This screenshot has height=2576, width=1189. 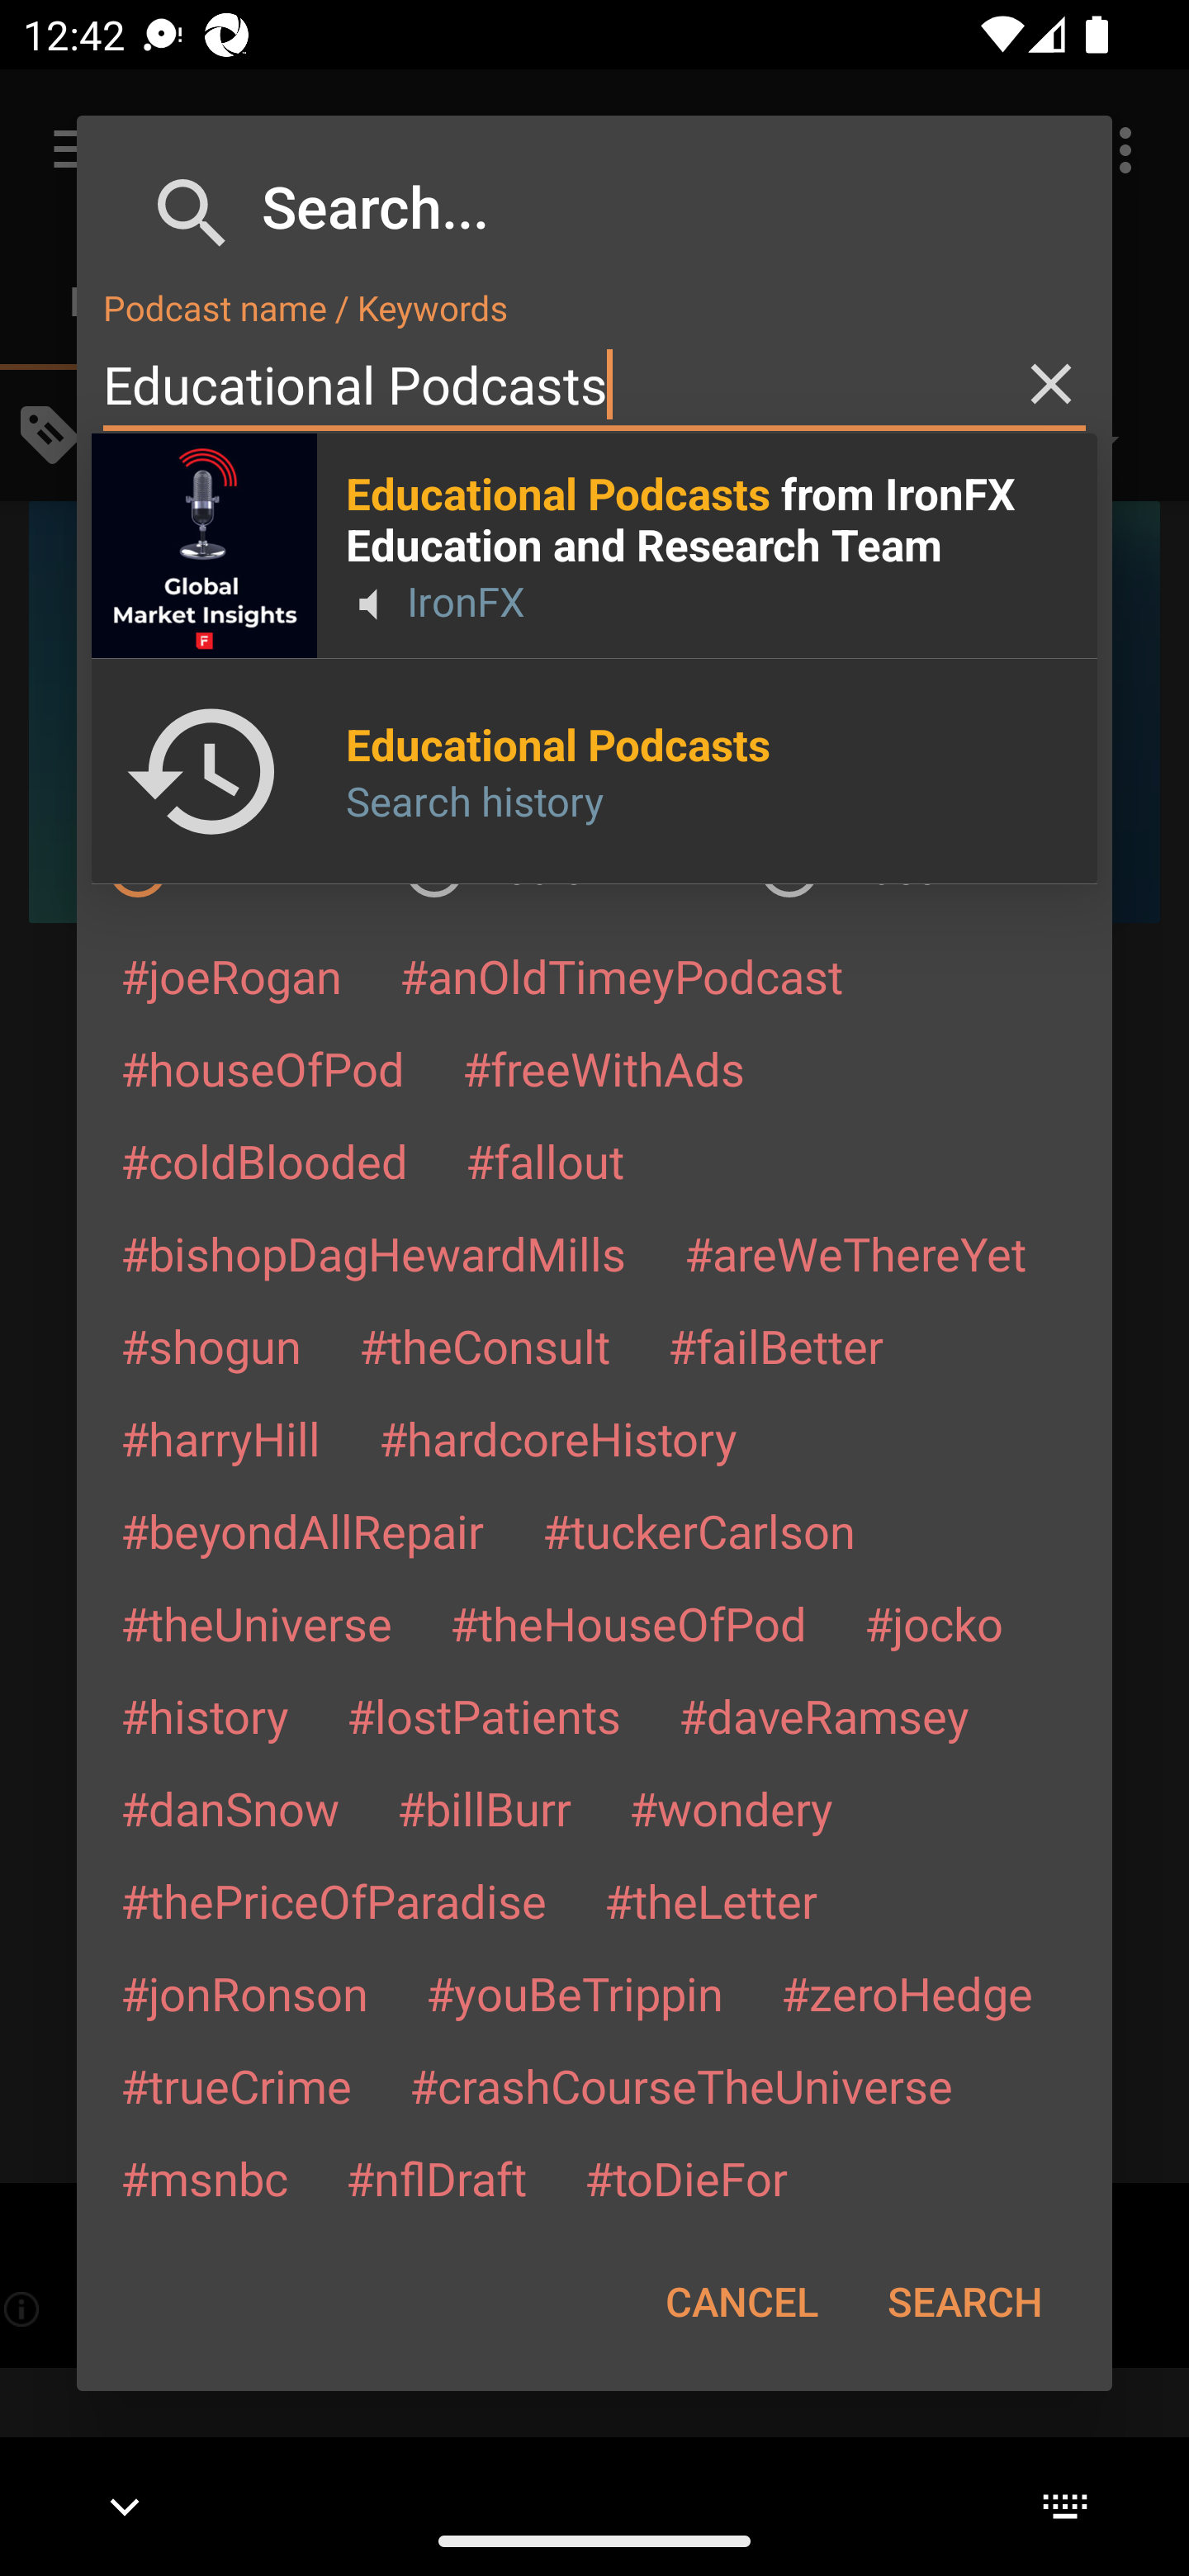 I want to click on #shogun, so click(x=210, y=1346).